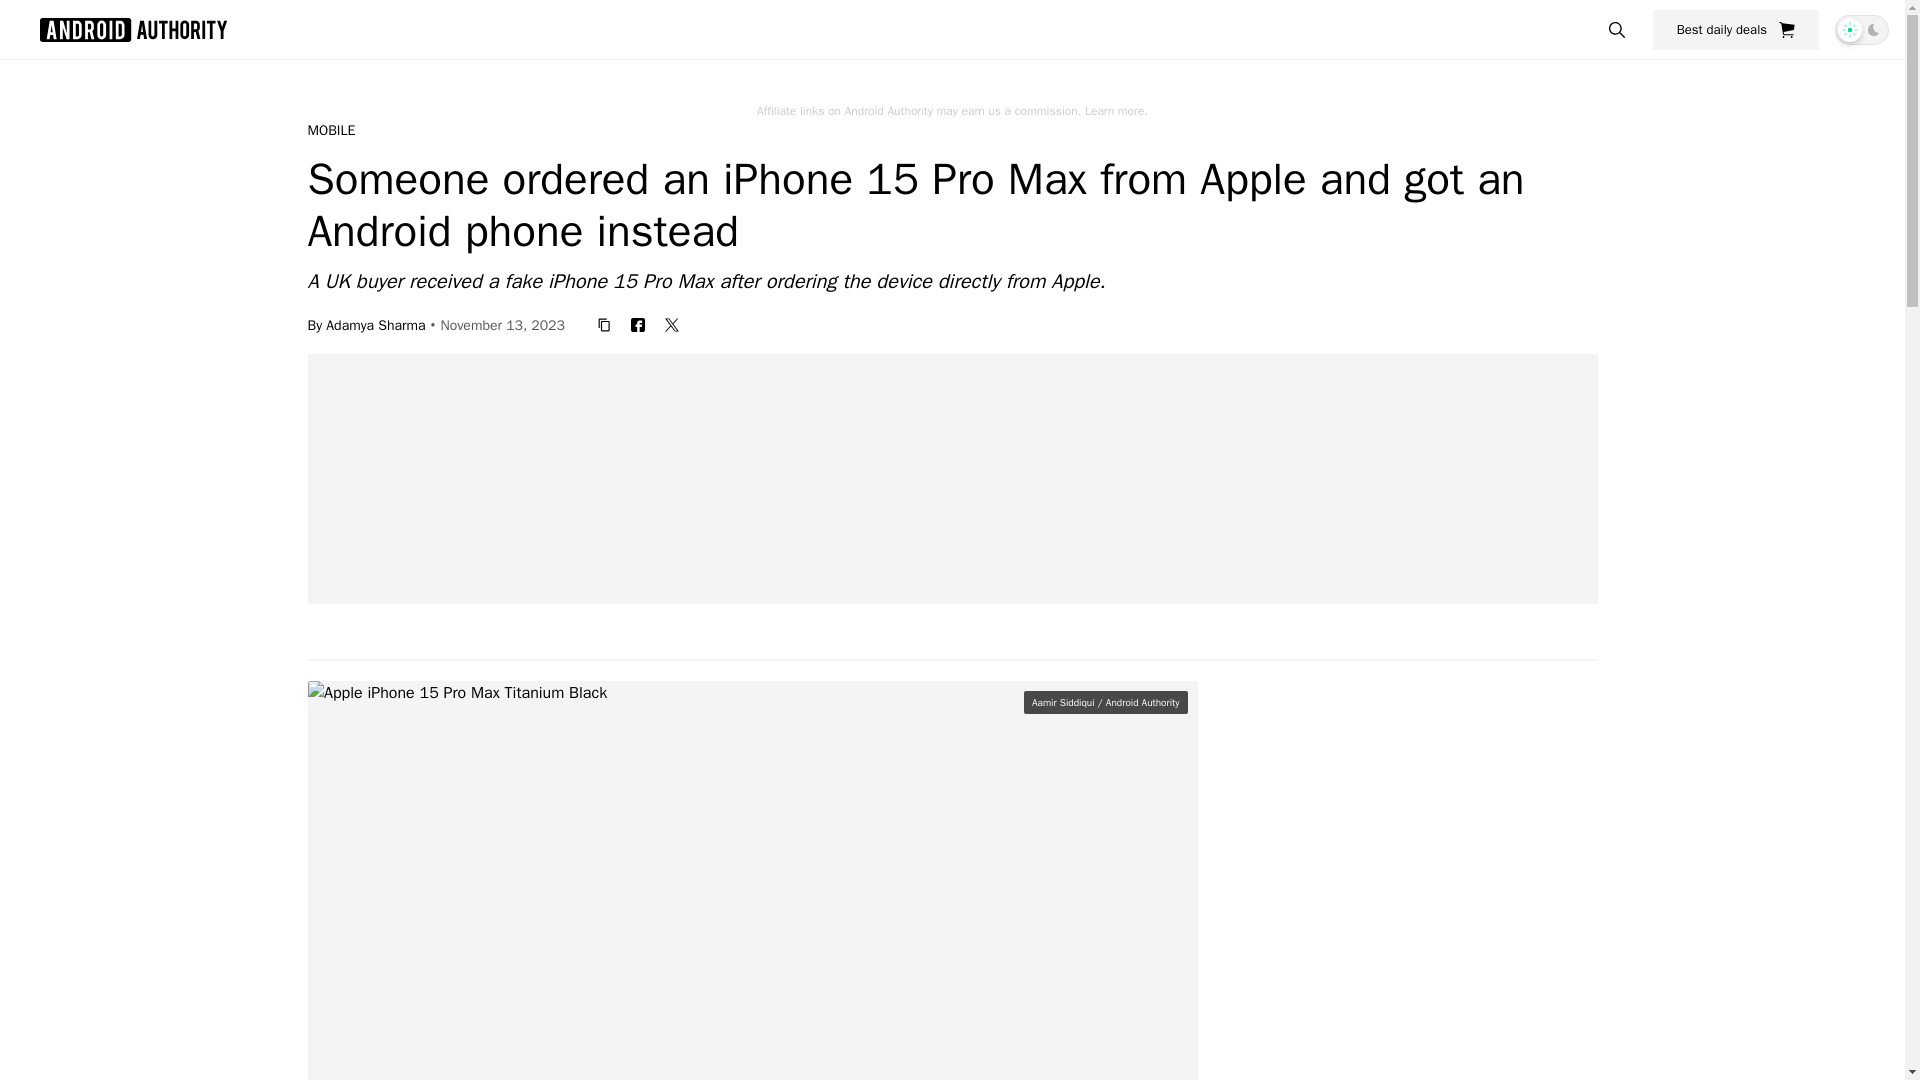 Image resolution: width=1920 pixels, height=1080 pixels. I want to click on MOBILE, so click(331, 130).